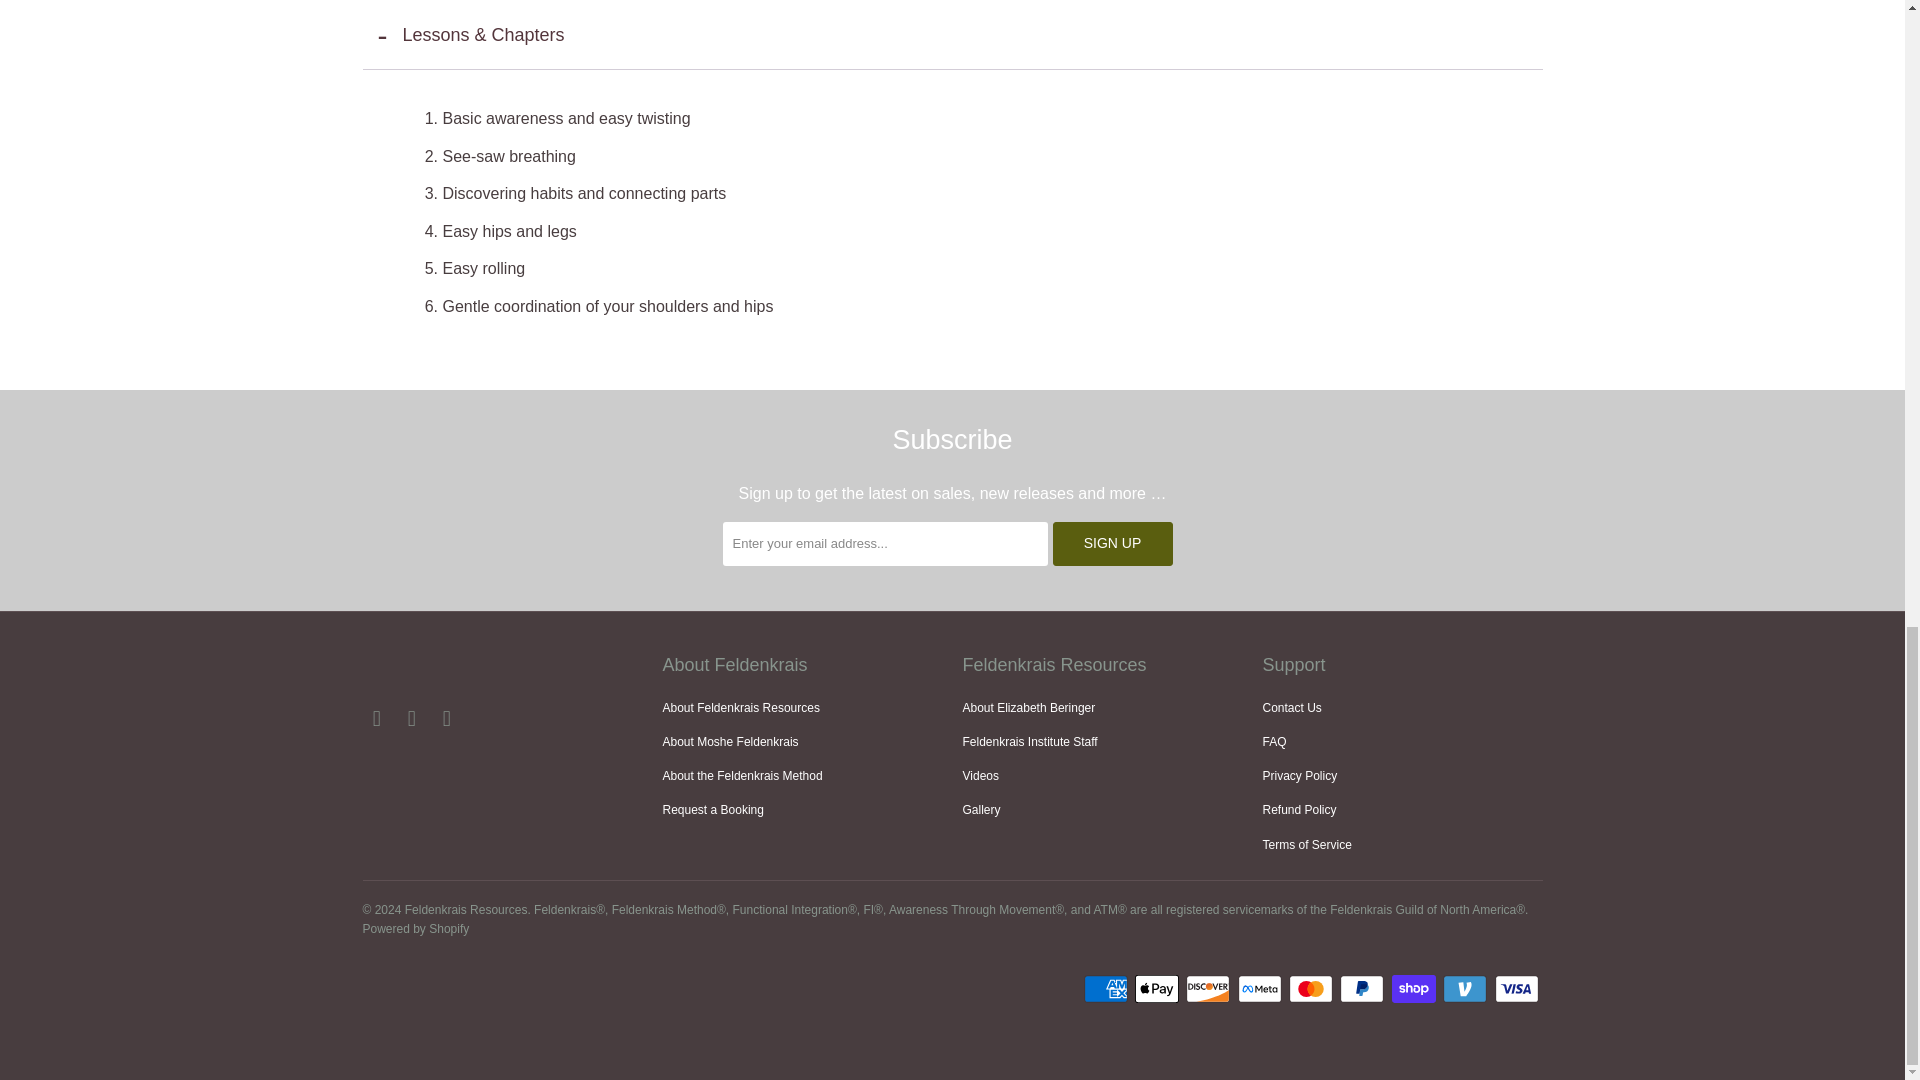 This screenshot has width=1920, height=1080. I want to click on Meta Pay, so click(1262, 989).